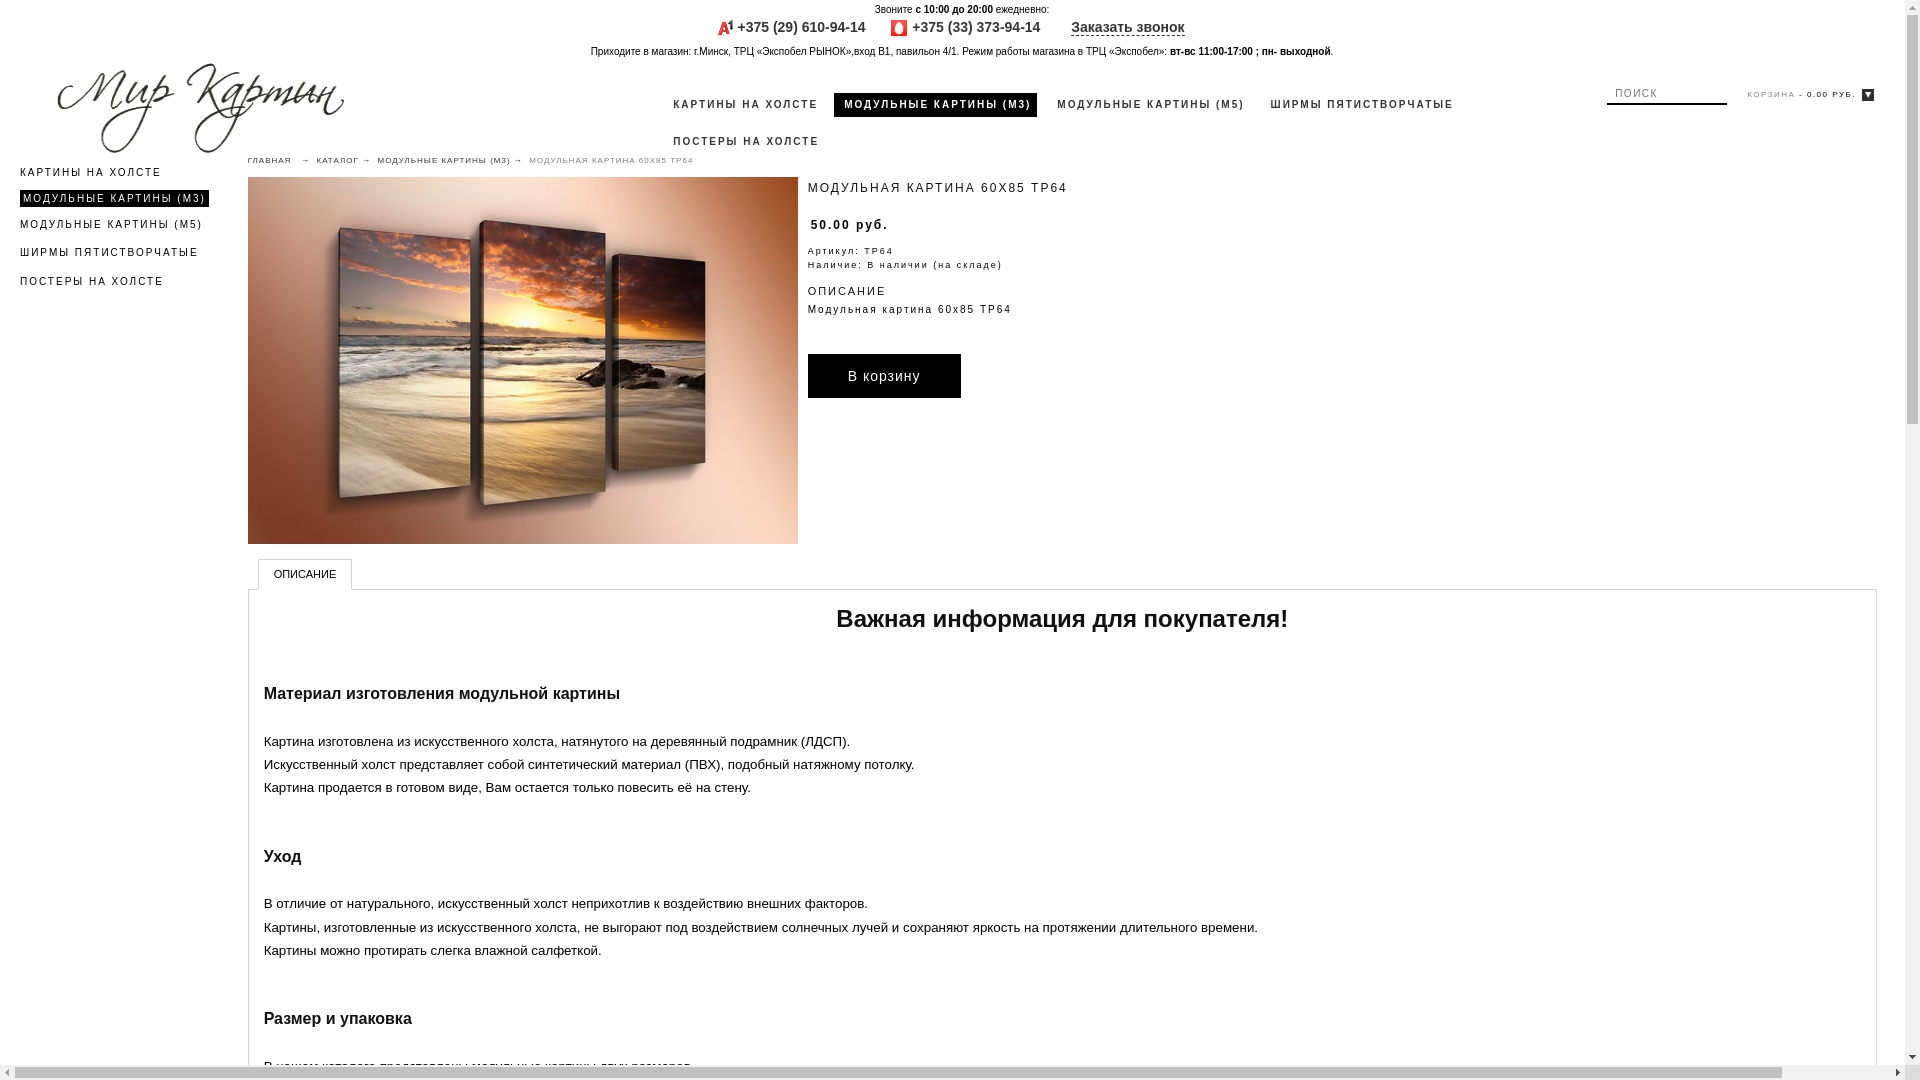 The width and height of the screenshot is (1920, 1080). Describe the element at coordinates (802, 27) in the screenshot. I see `+375 (29) 610-94-14` at that location.